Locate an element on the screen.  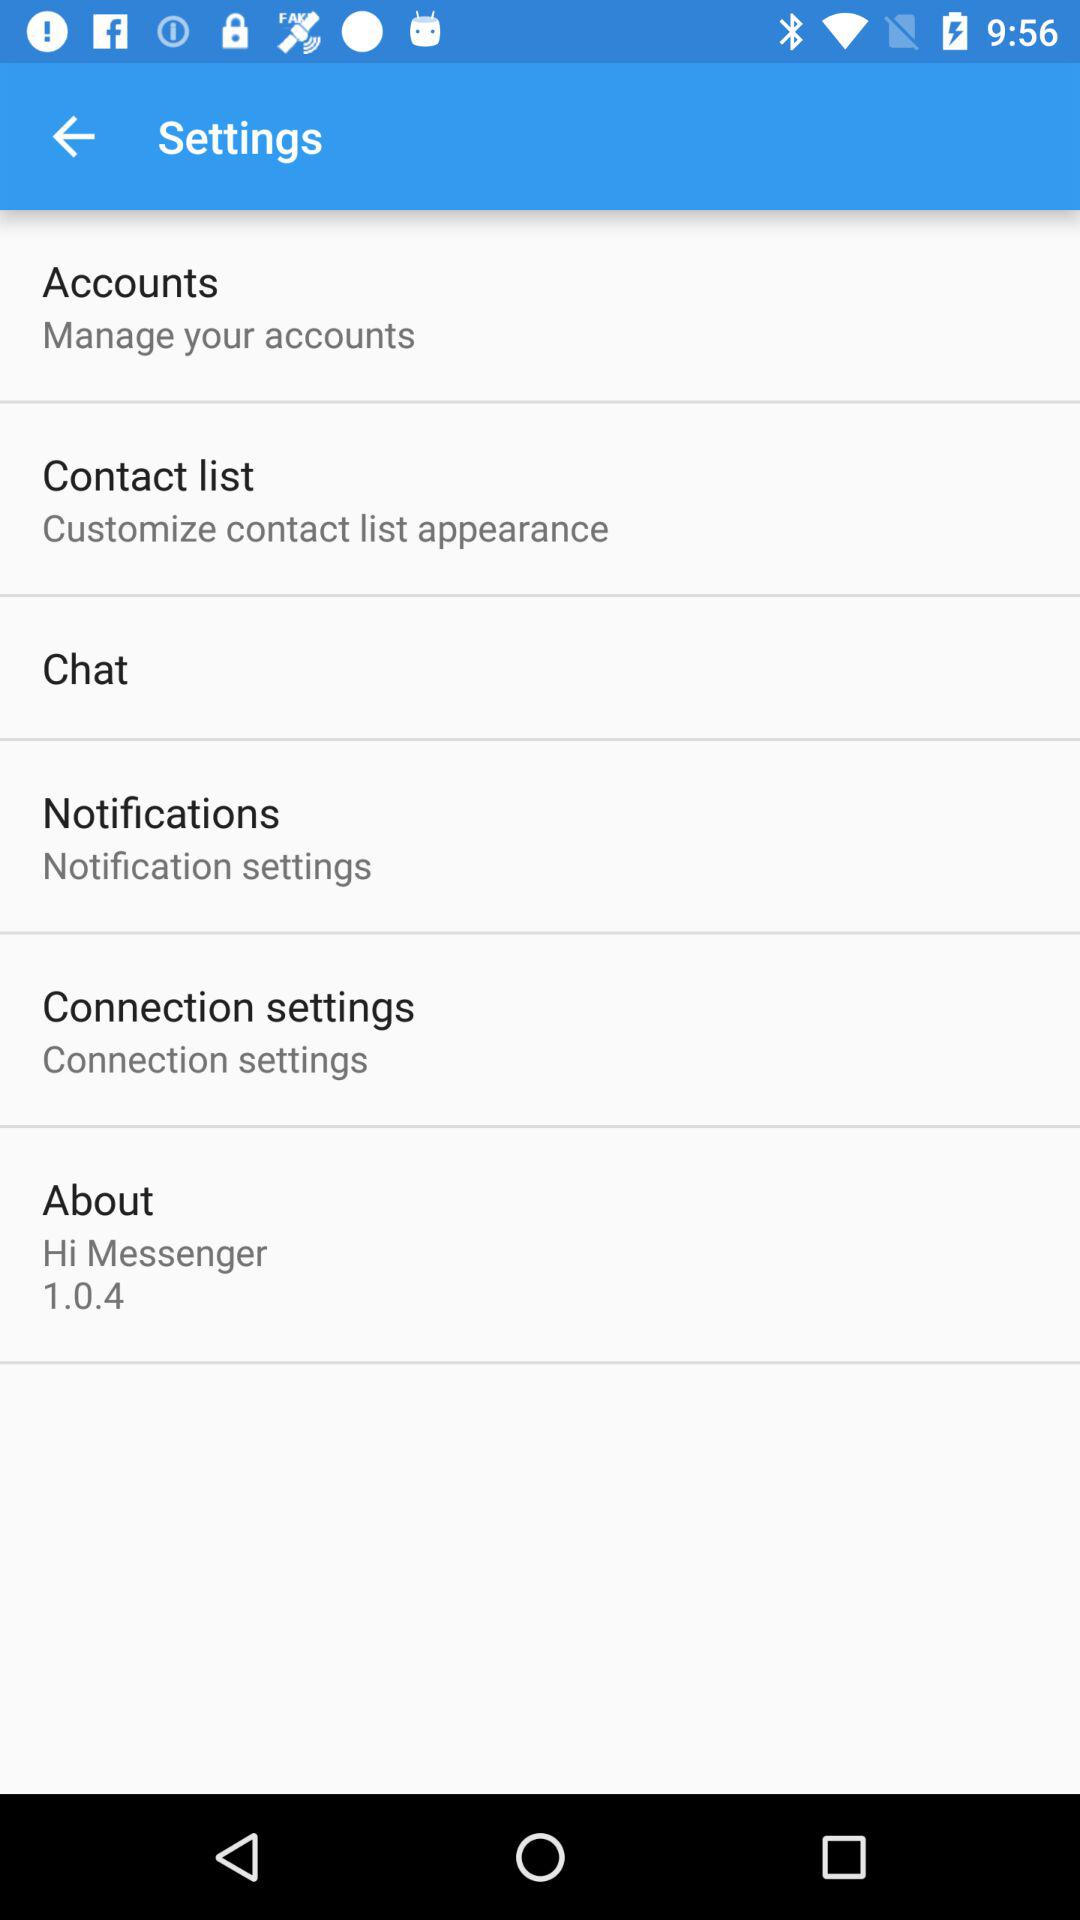
click app to the left of settings item is located at coordinates (73, 136).